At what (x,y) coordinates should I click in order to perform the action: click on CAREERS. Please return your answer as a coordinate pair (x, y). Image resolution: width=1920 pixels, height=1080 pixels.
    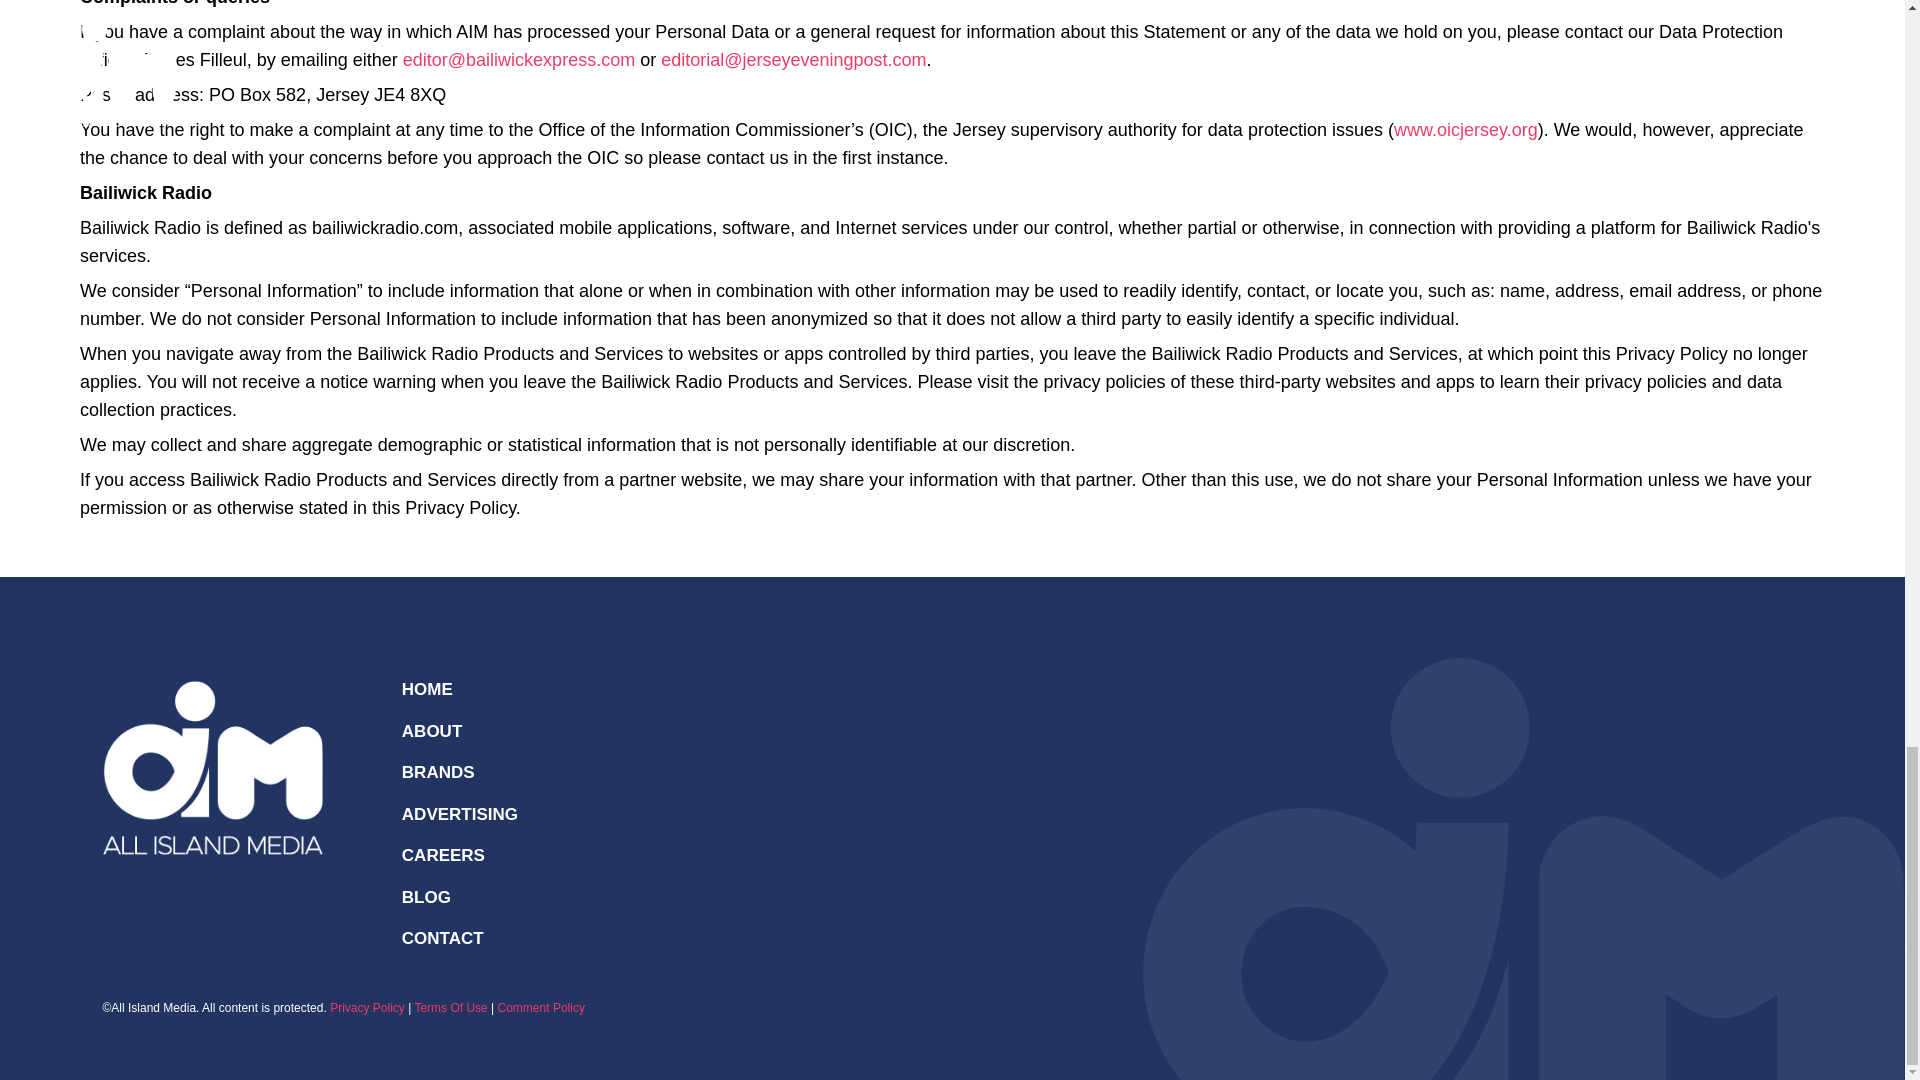
    Looking at the image, I should click on (443, 855).